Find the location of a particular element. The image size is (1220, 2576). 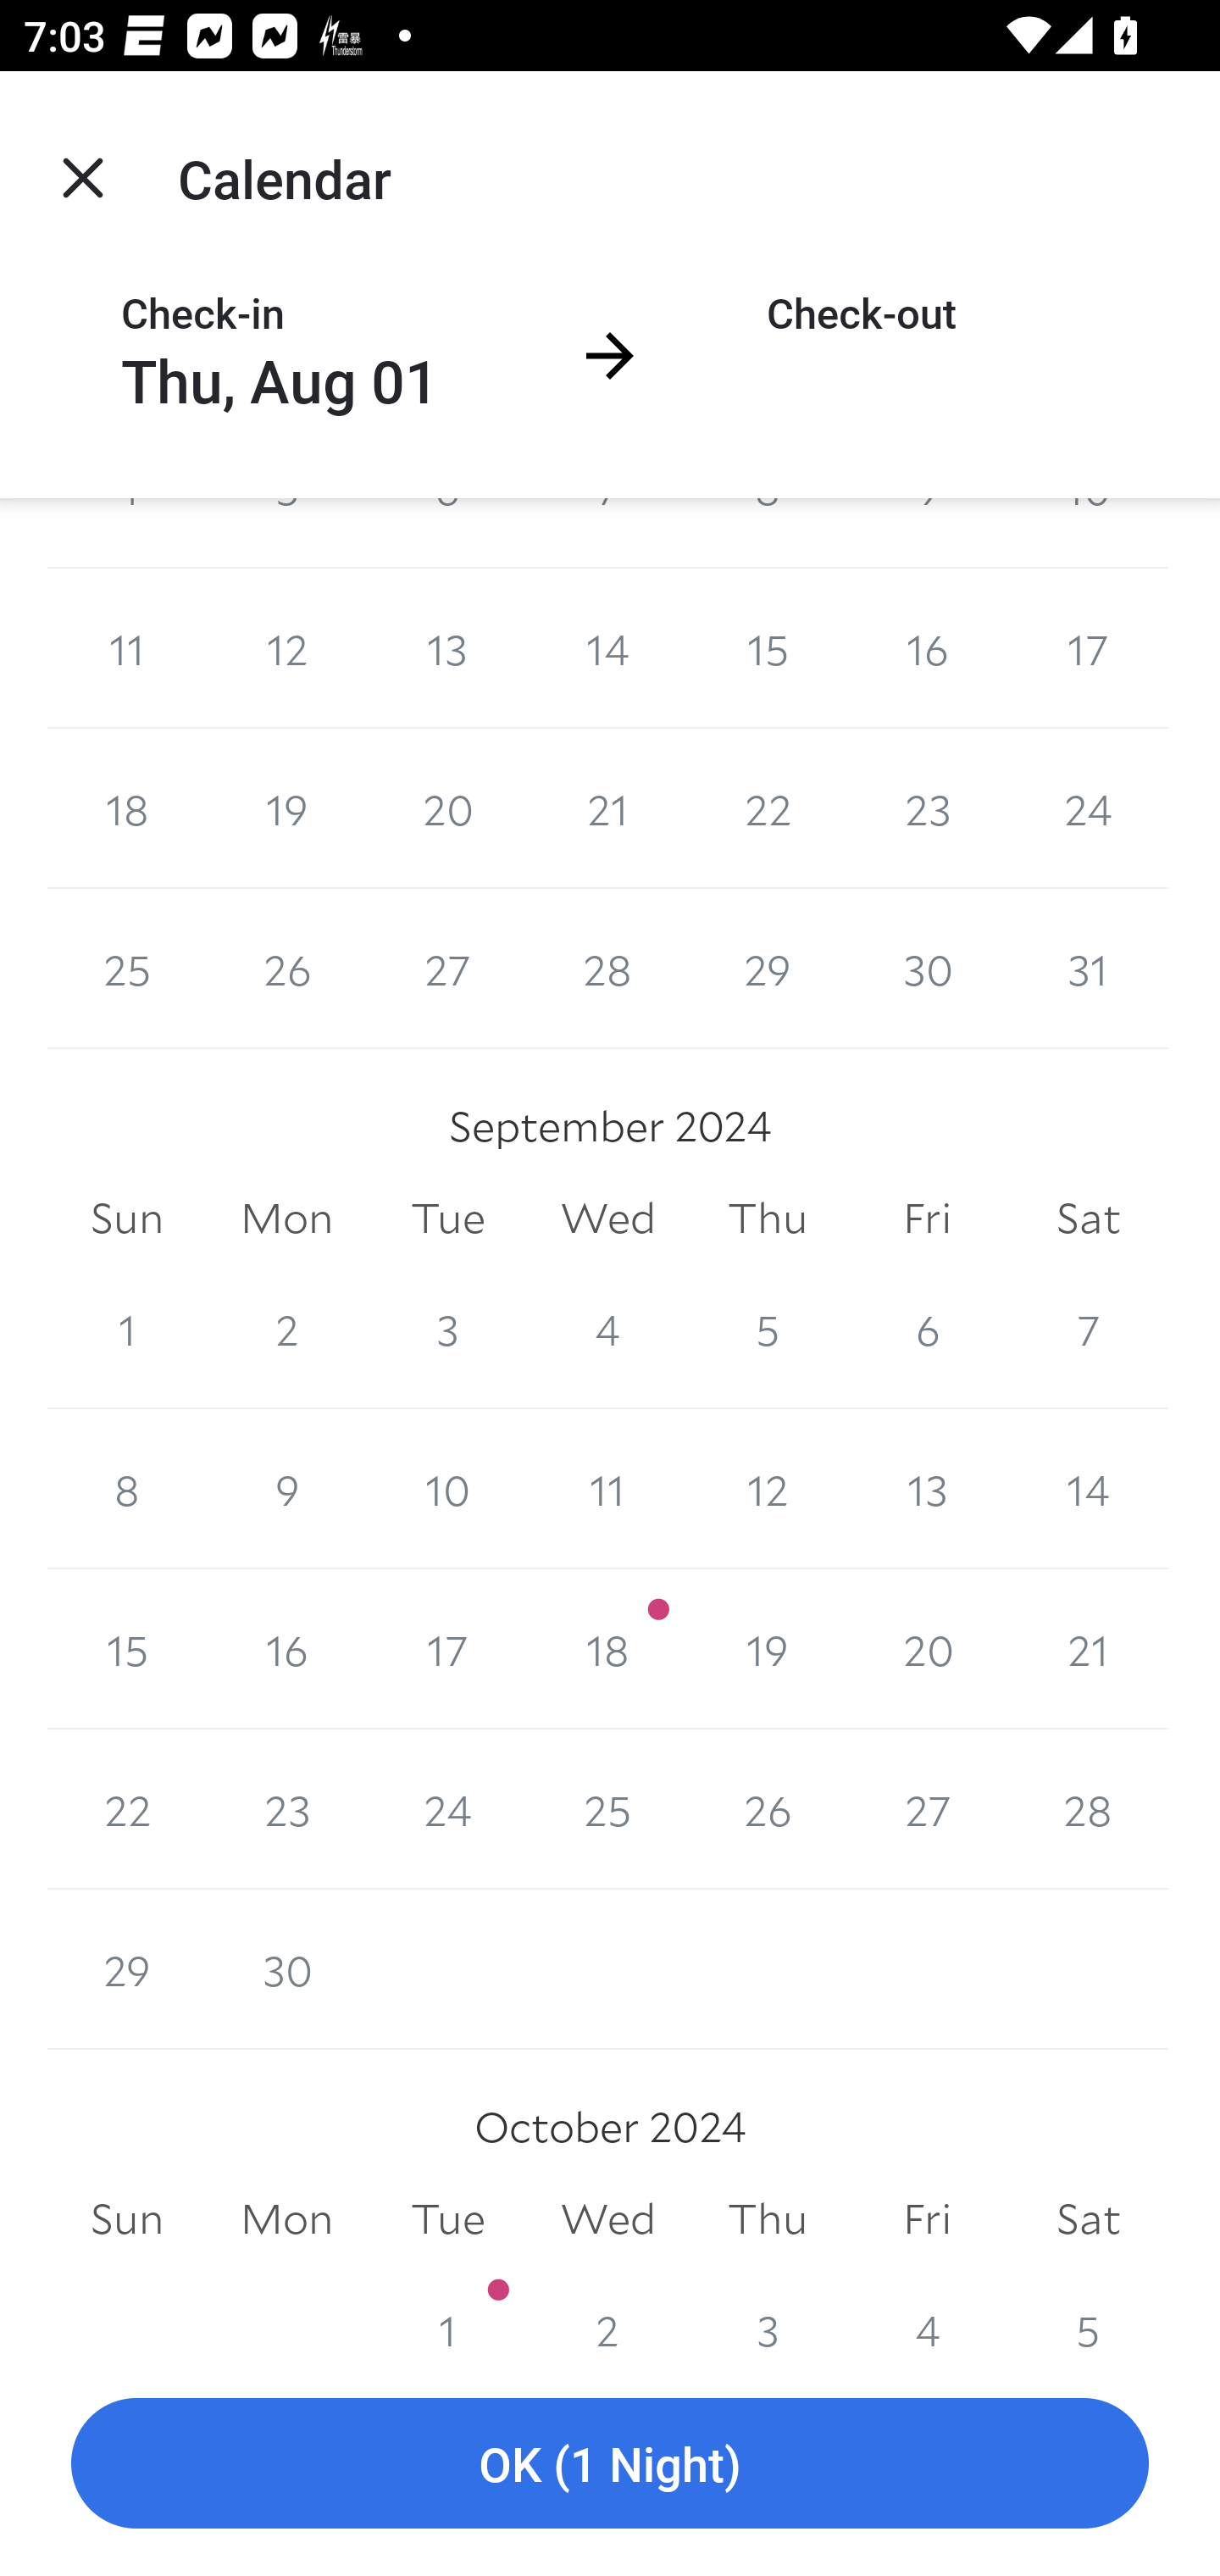

Mon is located at coordinates (286, 1219).